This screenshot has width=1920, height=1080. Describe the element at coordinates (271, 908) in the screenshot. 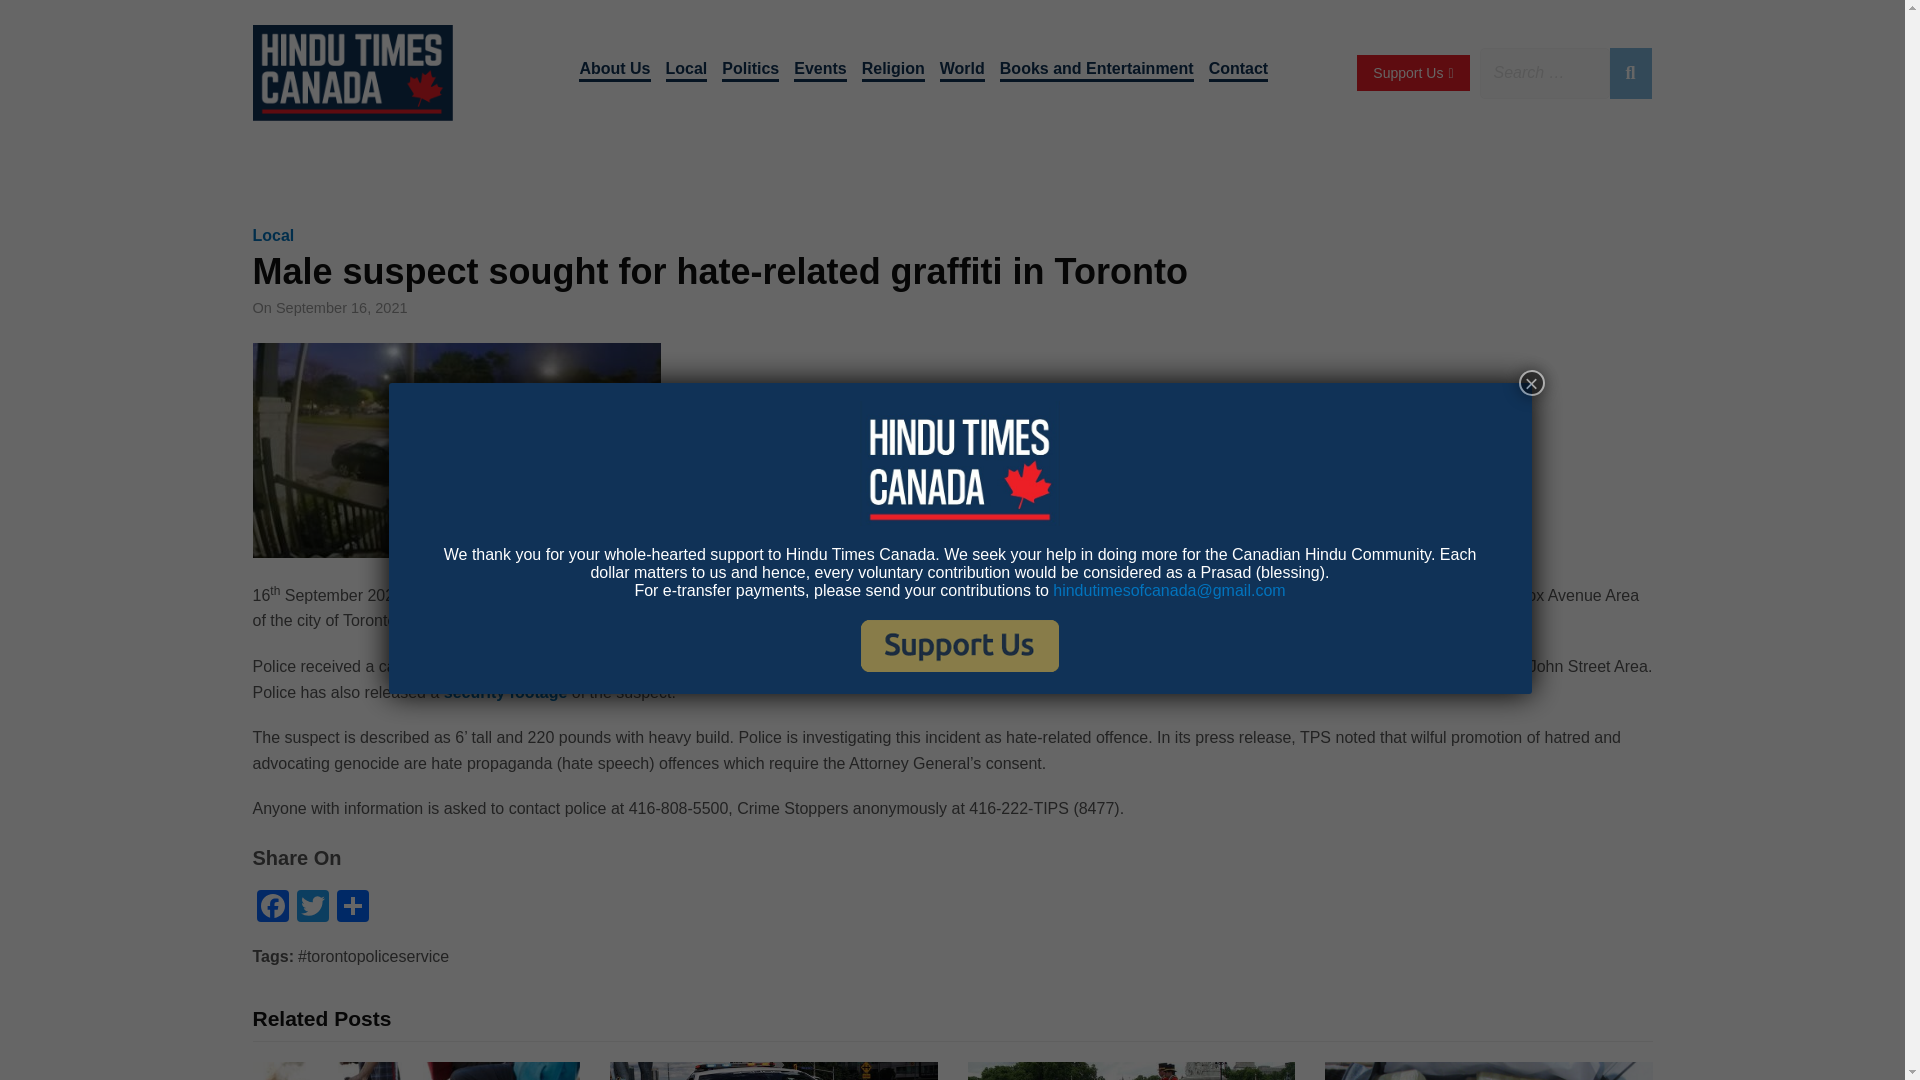

I see `Facebook` at that location.